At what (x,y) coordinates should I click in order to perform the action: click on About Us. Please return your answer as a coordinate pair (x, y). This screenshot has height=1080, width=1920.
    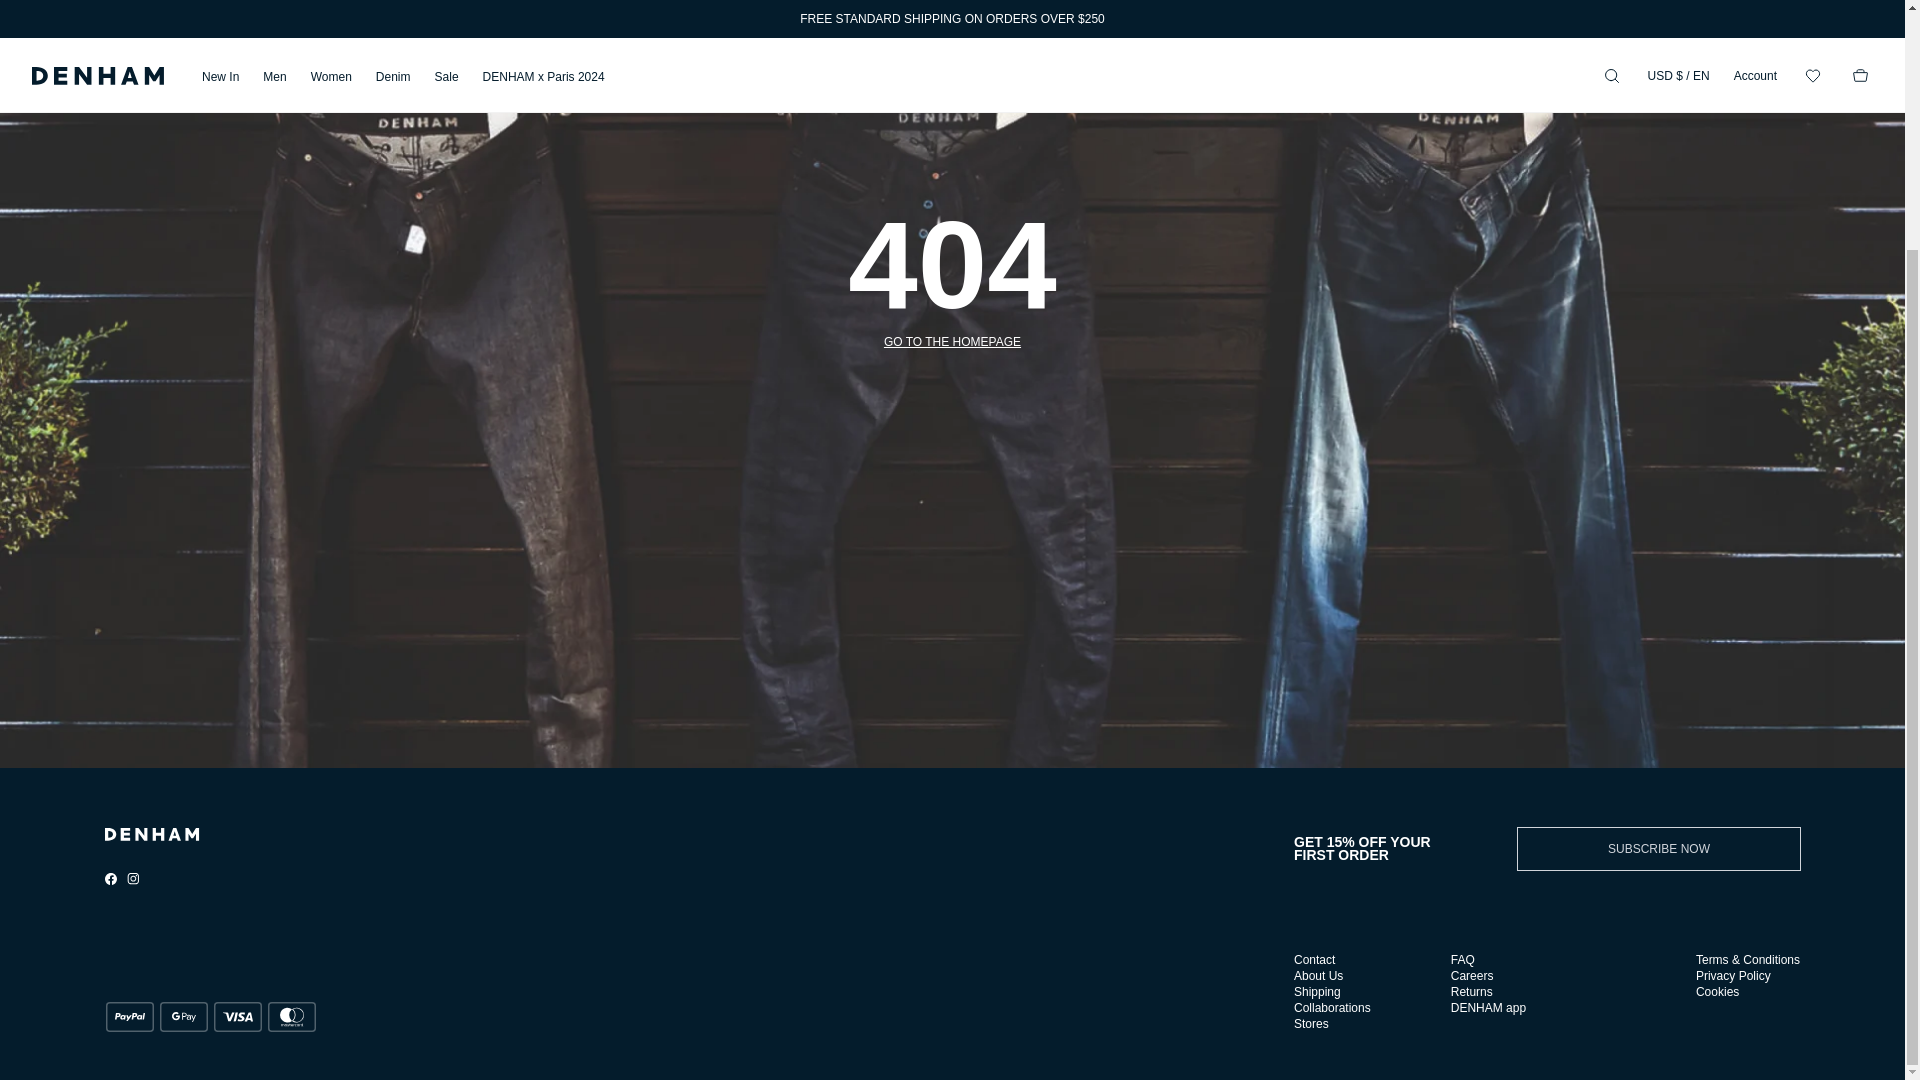
    Looking at the image, I should click on (1318, 975).